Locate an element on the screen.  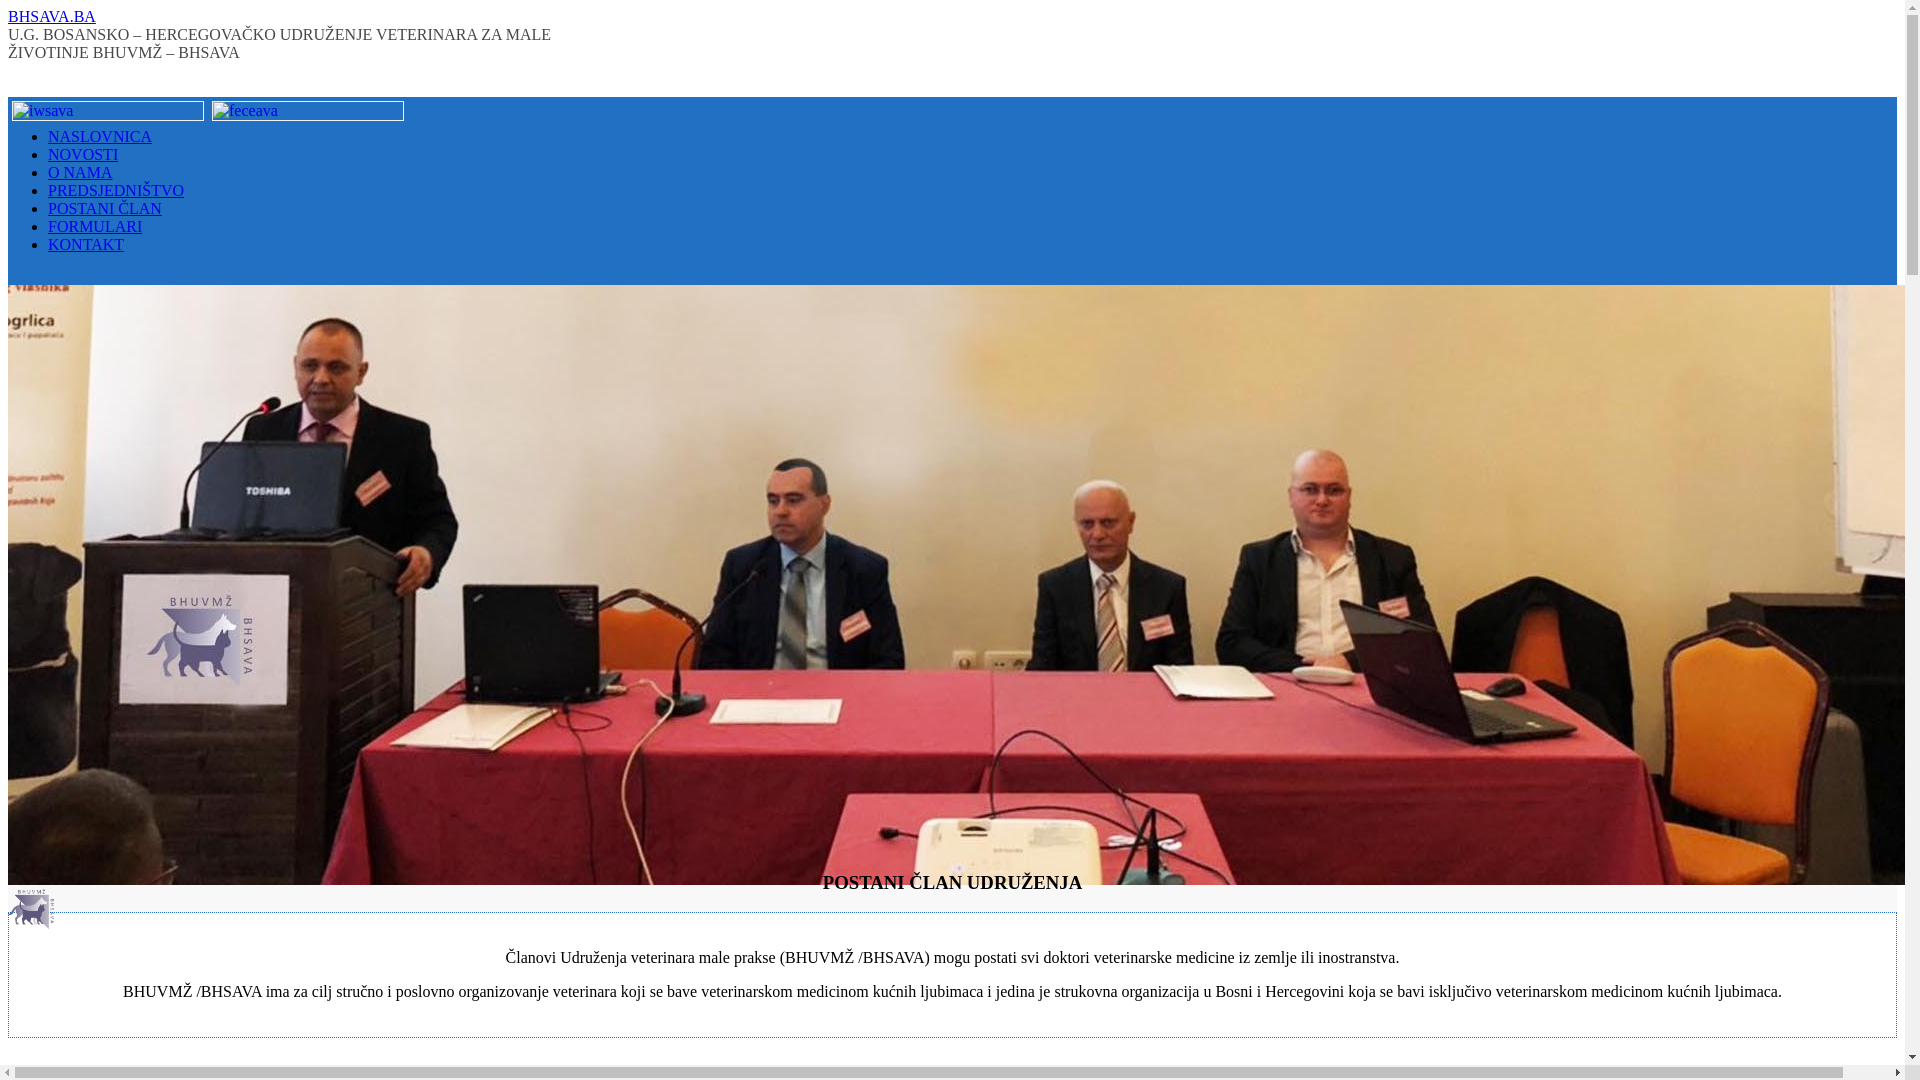
KONTAKT is located at coordinates (86, 244).